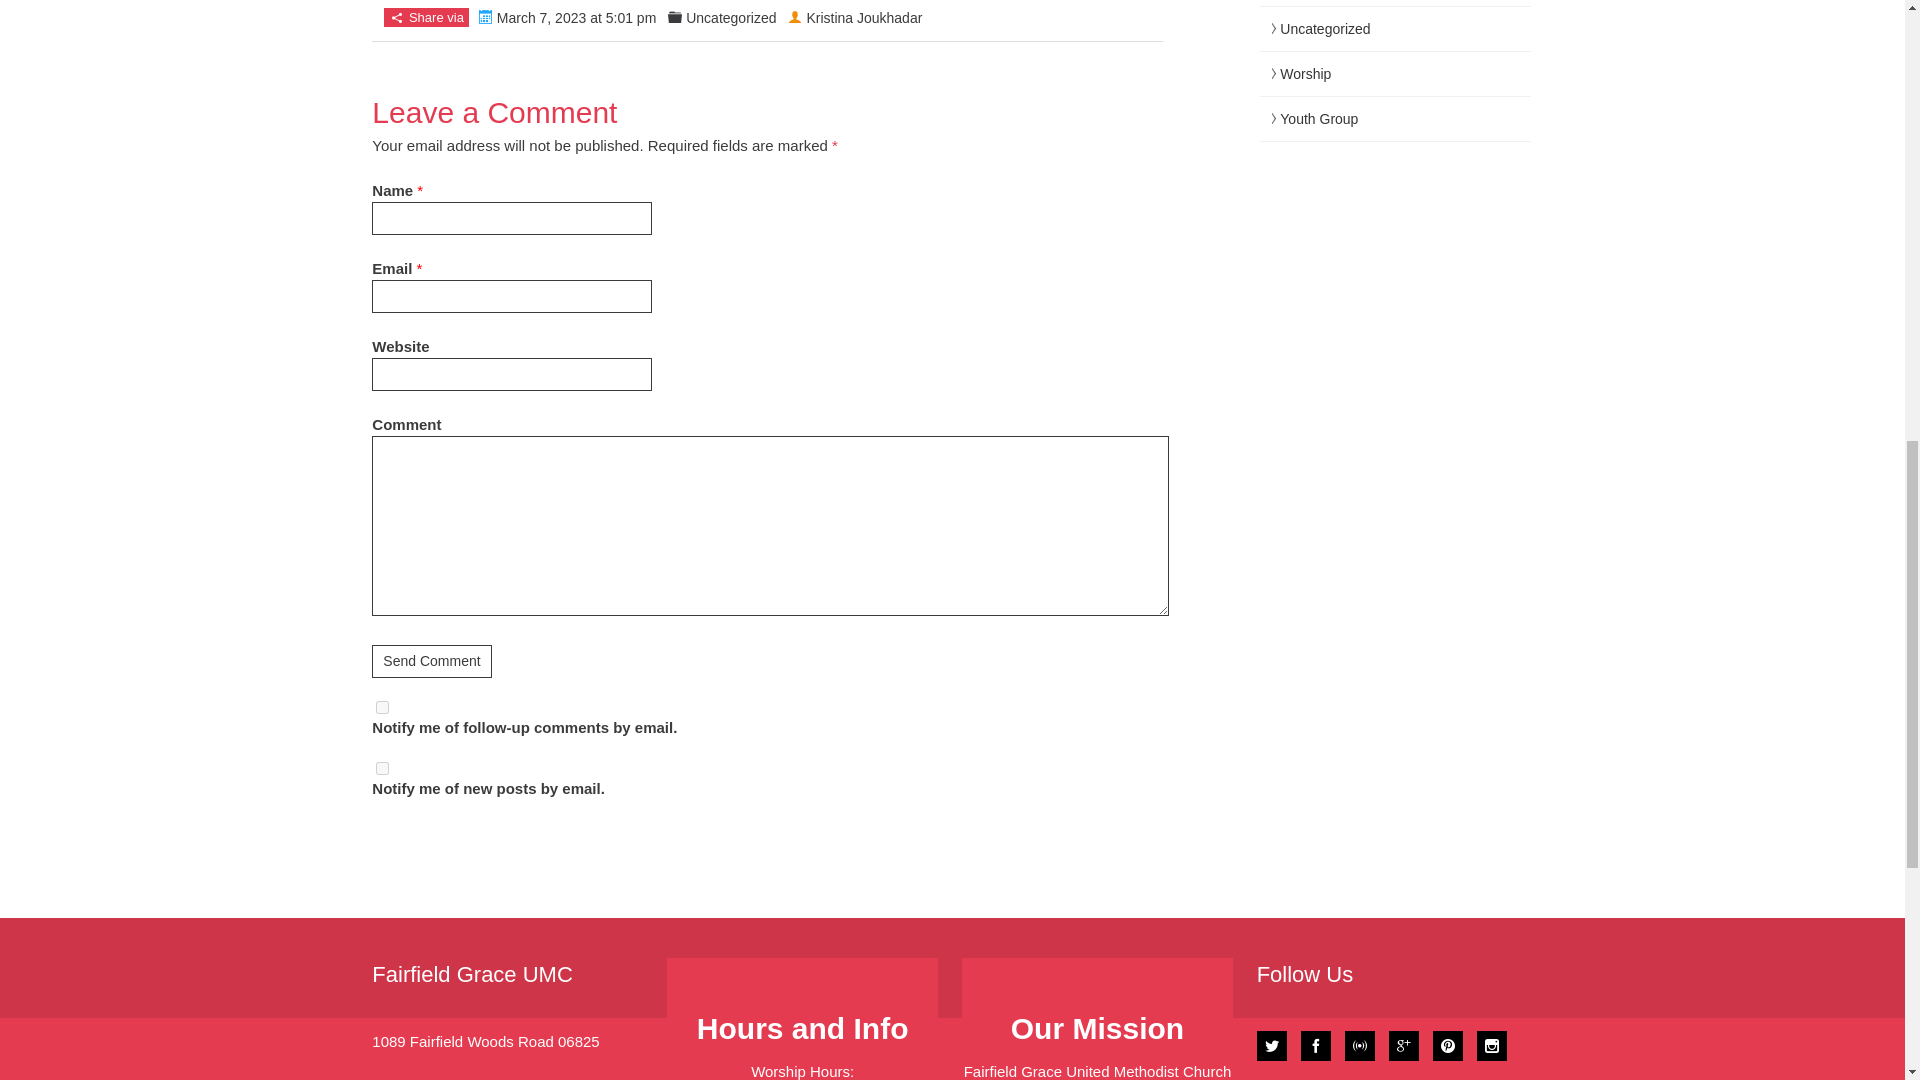 This screenshot has height=1080, width=1920. What do you see at coordinates (382, 706) in the screenshot?
I see `subscribe` at bounding box center [382, 706].